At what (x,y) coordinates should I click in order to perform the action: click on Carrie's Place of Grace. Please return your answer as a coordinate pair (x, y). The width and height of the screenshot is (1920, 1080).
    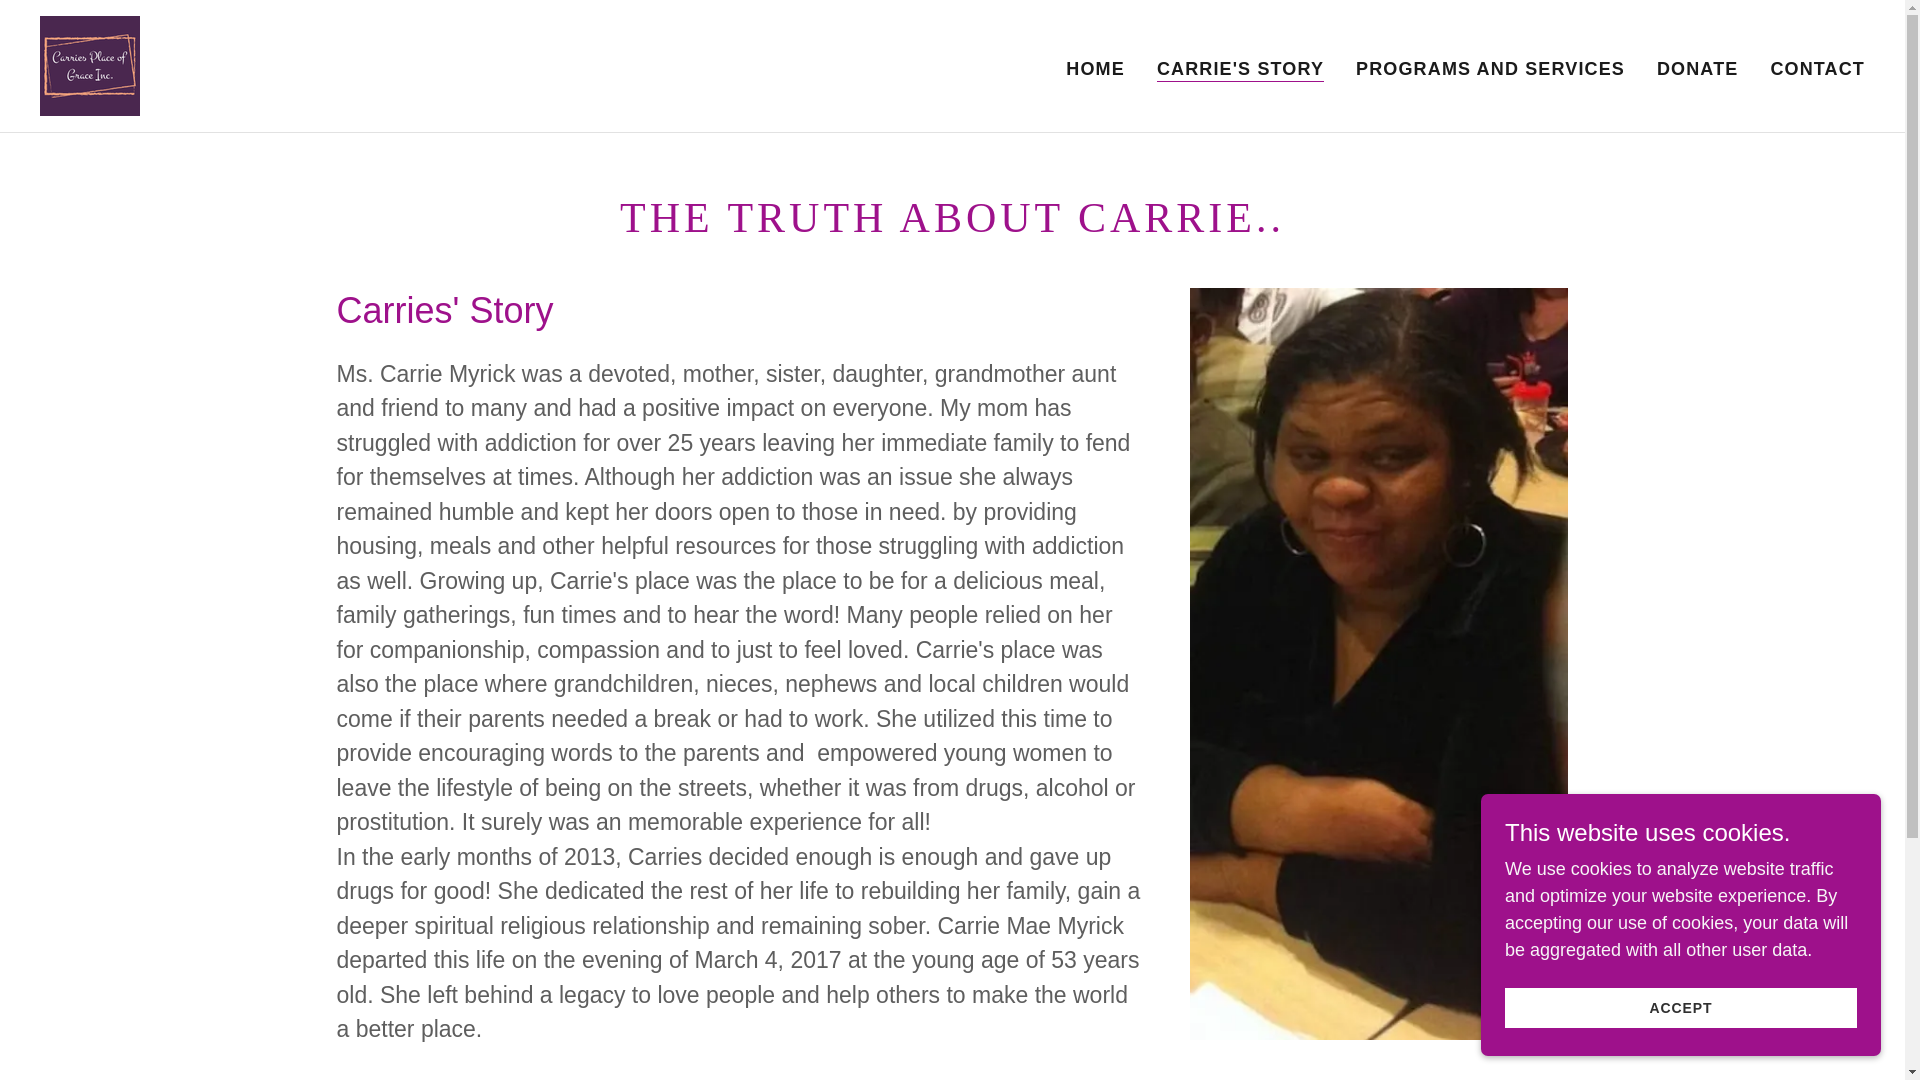
    Looking at the image, I should click on (90, 64).